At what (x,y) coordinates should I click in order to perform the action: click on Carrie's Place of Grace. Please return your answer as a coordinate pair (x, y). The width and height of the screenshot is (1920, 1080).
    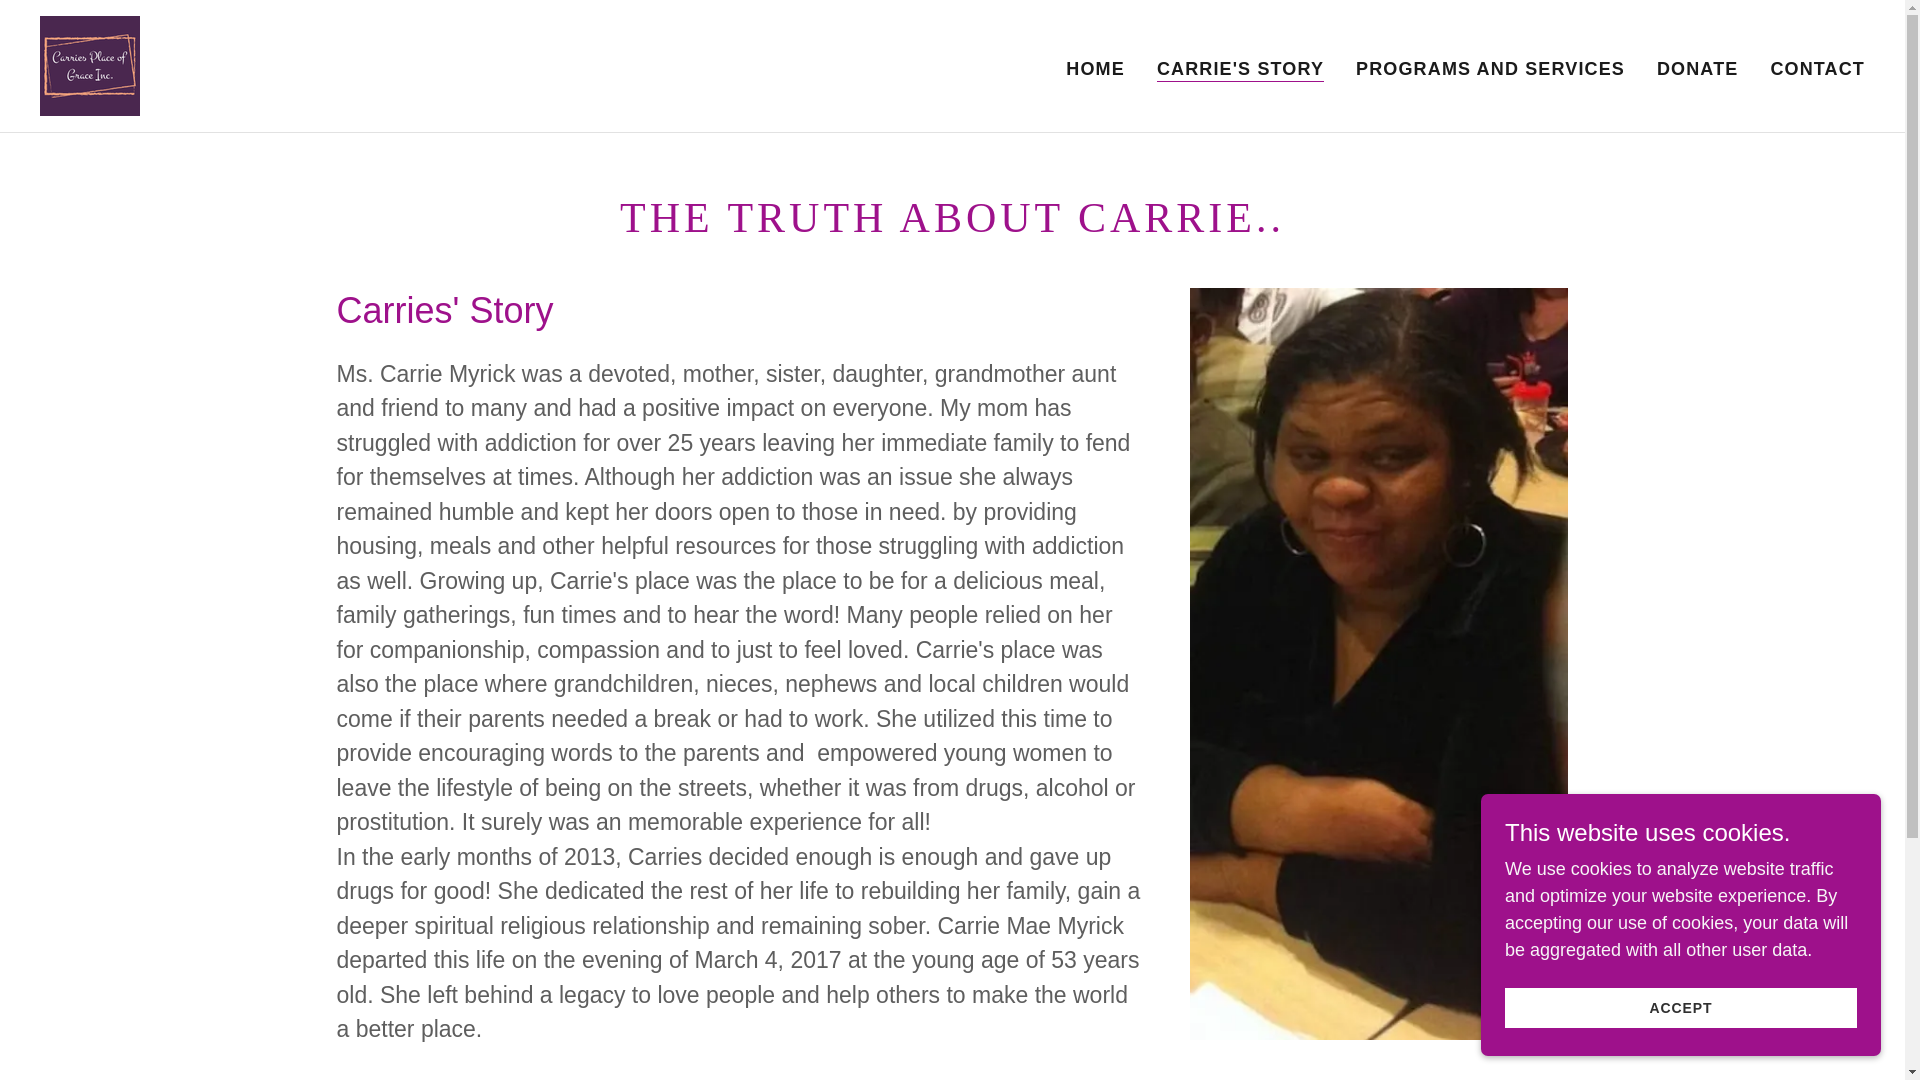
    Looking at the image, I should click on (90, 64).